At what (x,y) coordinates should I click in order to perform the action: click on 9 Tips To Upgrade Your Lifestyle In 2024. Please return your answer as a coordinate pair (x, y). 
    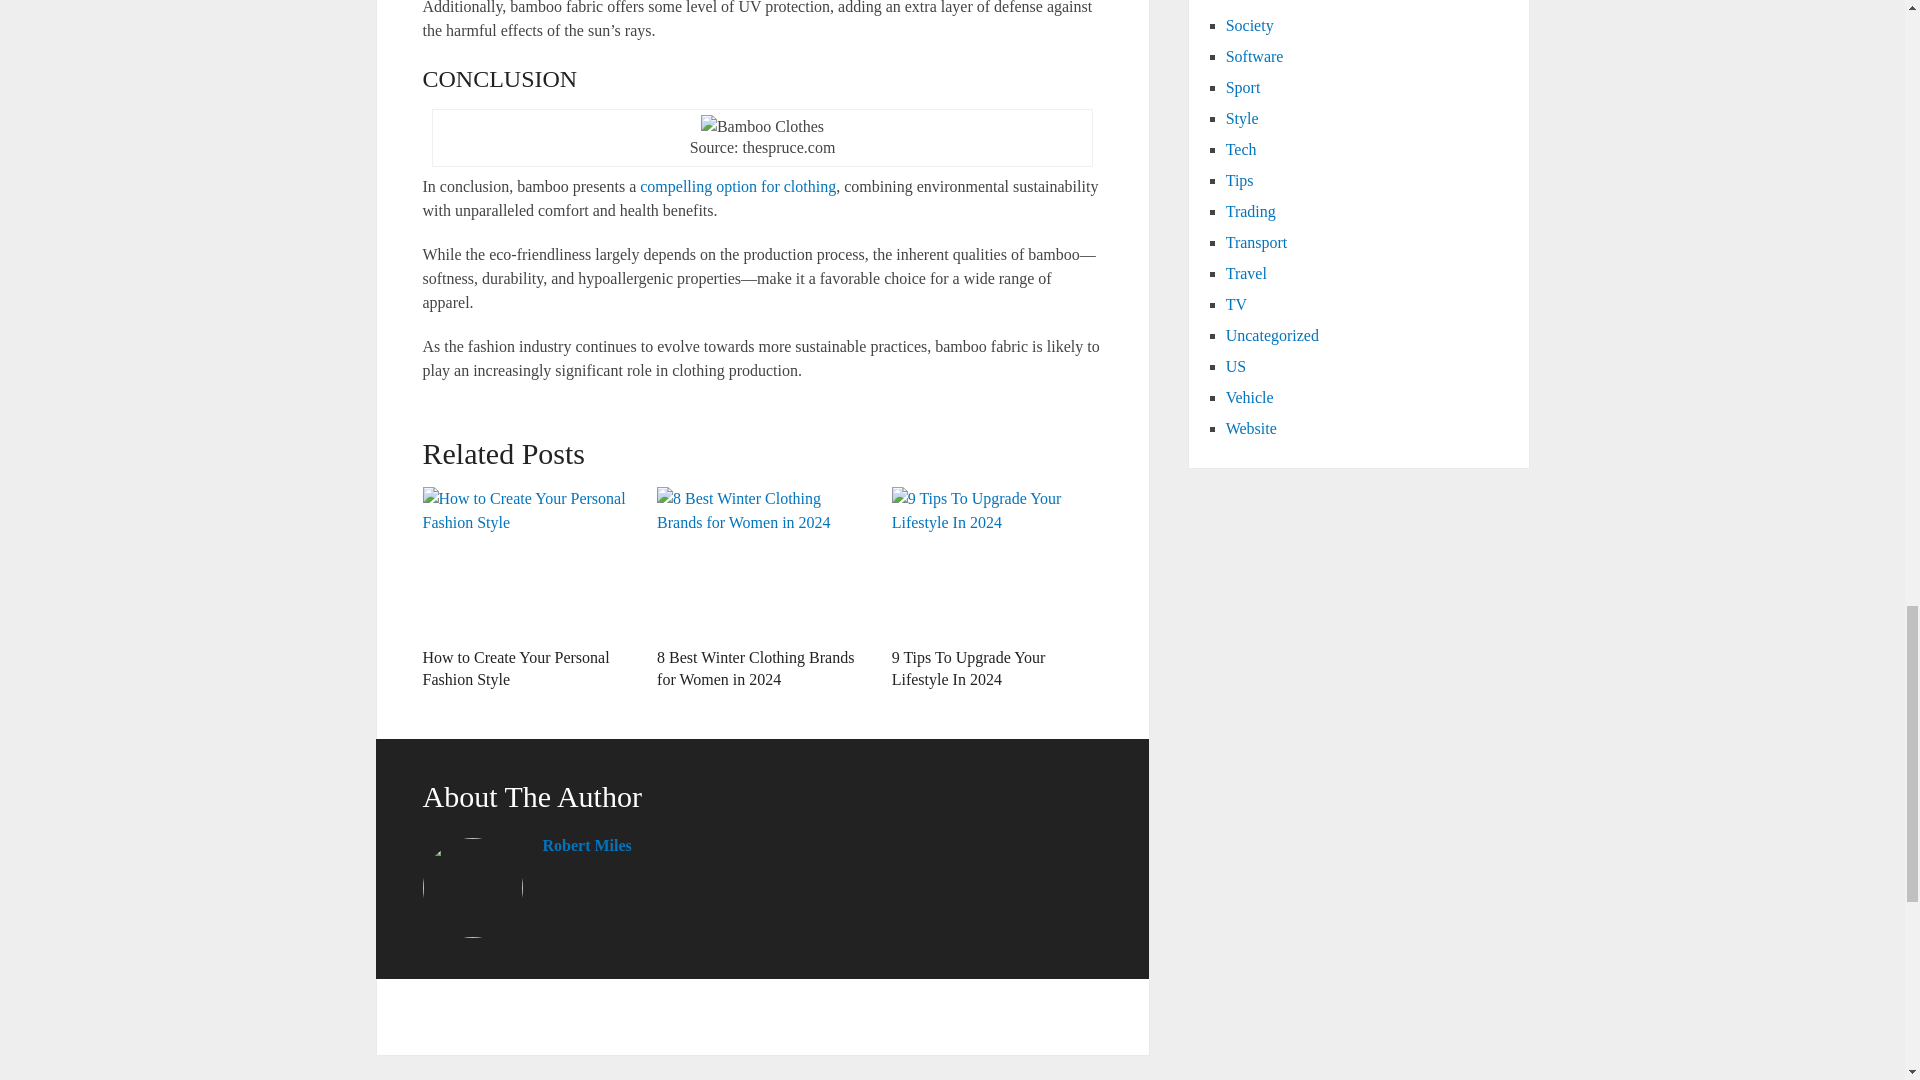
    Looking at the image, I should click on (969, 668).